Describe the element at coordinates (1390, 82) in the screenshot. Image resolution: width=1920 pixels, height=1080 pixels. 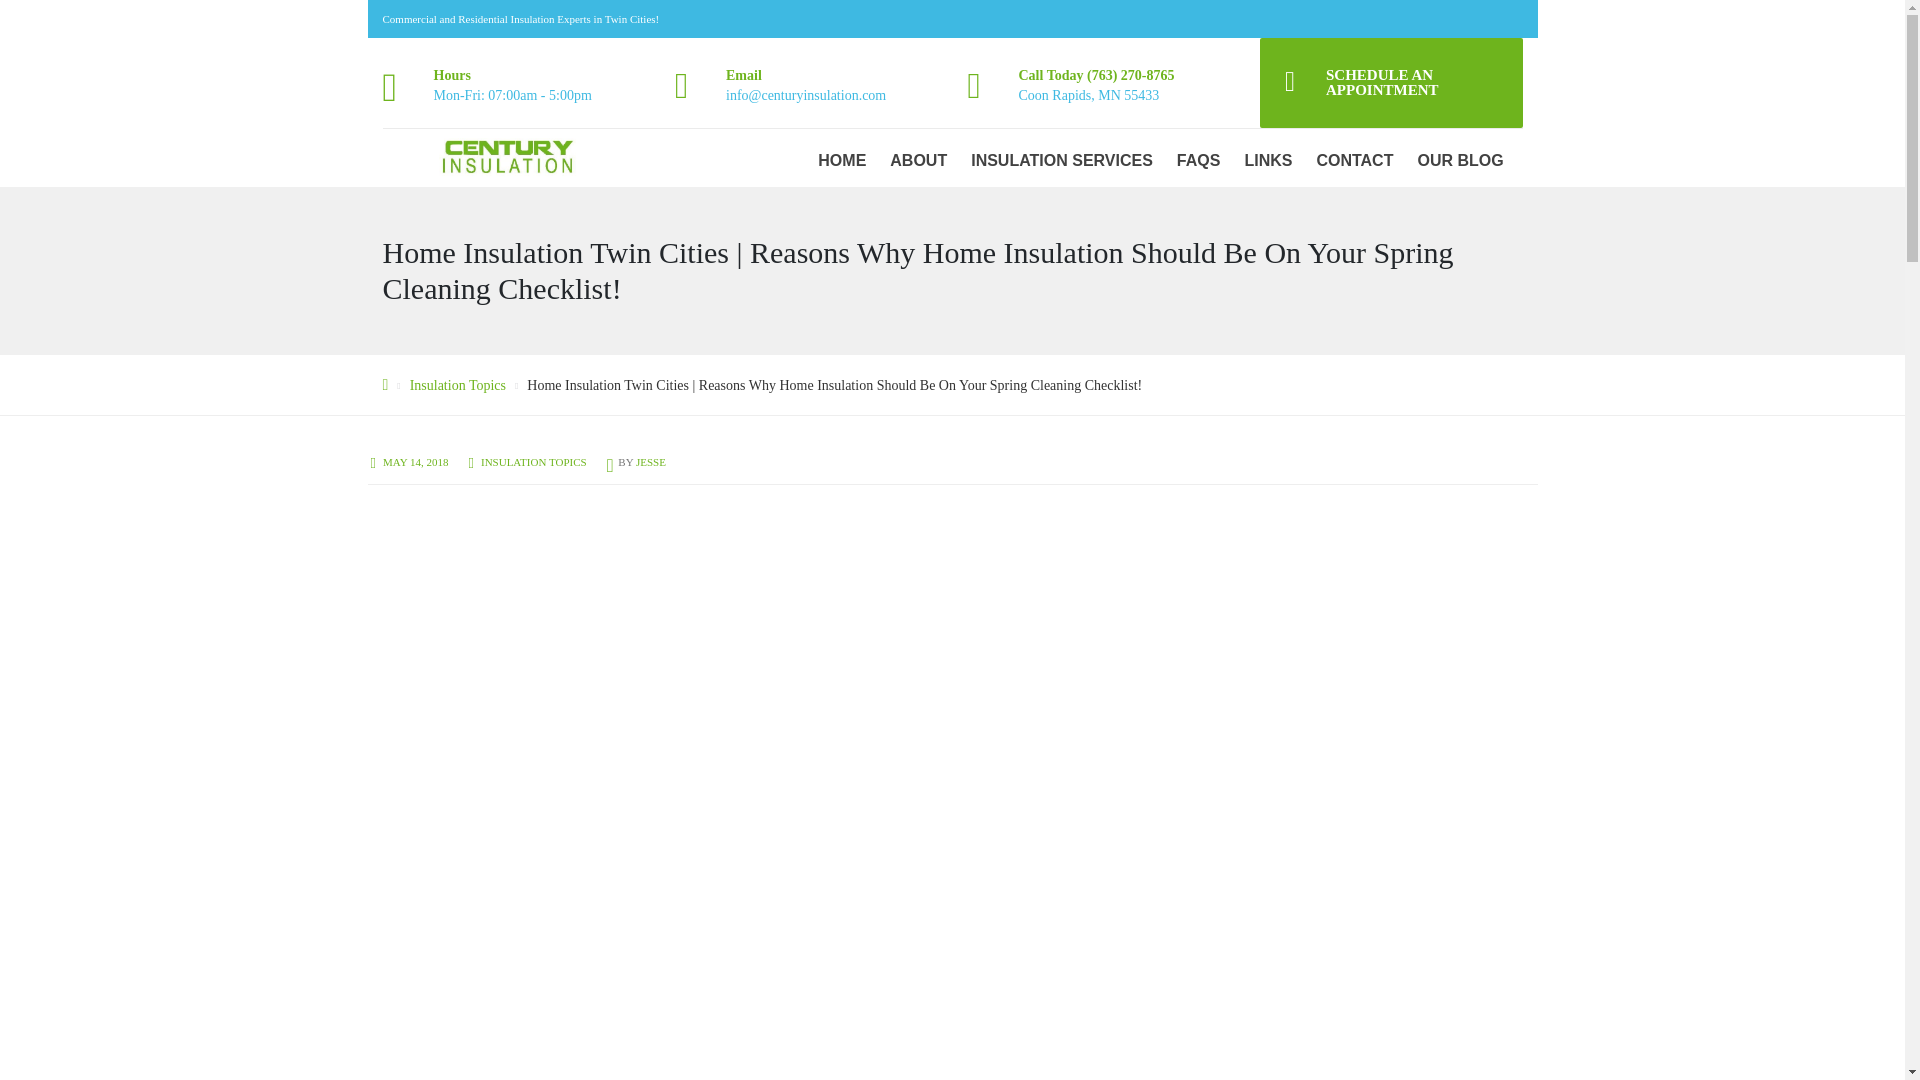
I see `SCHEDULE AN APPOINTMENT` at that location.